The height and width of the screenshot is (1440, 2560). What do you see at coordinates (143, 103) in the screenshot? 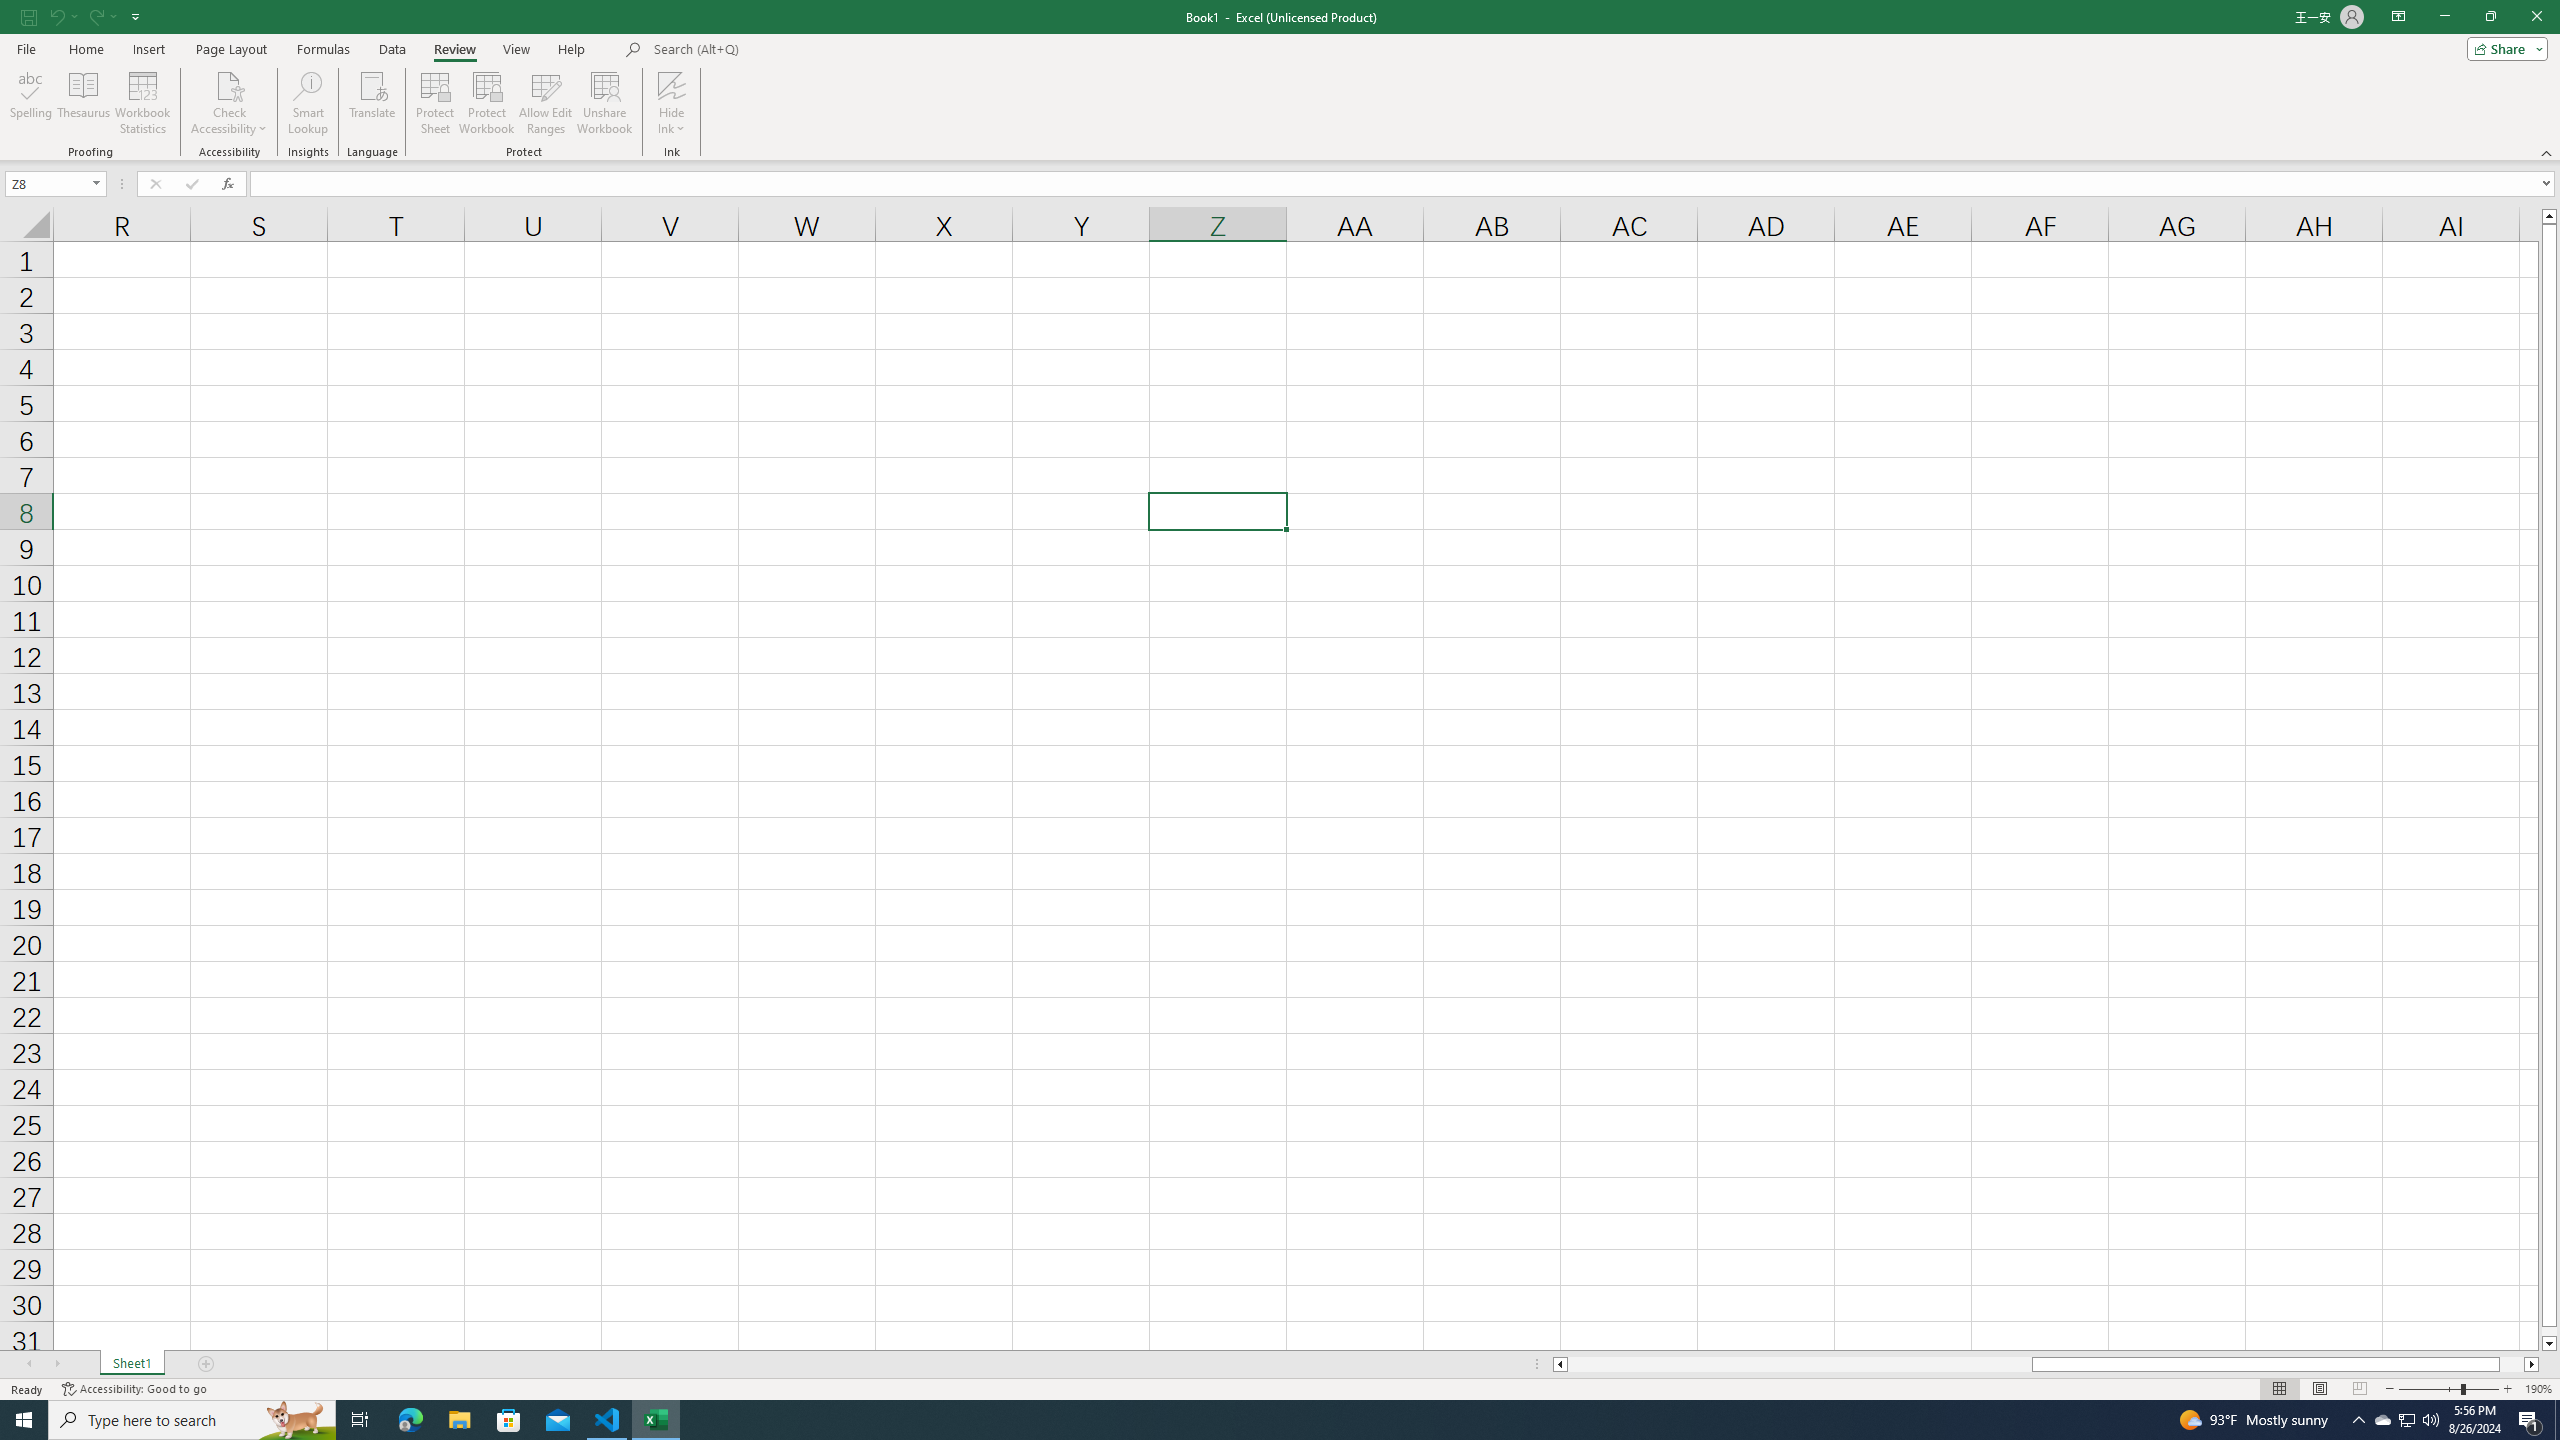
I see `Workbook Statistics` at bounding box center [143, 103].